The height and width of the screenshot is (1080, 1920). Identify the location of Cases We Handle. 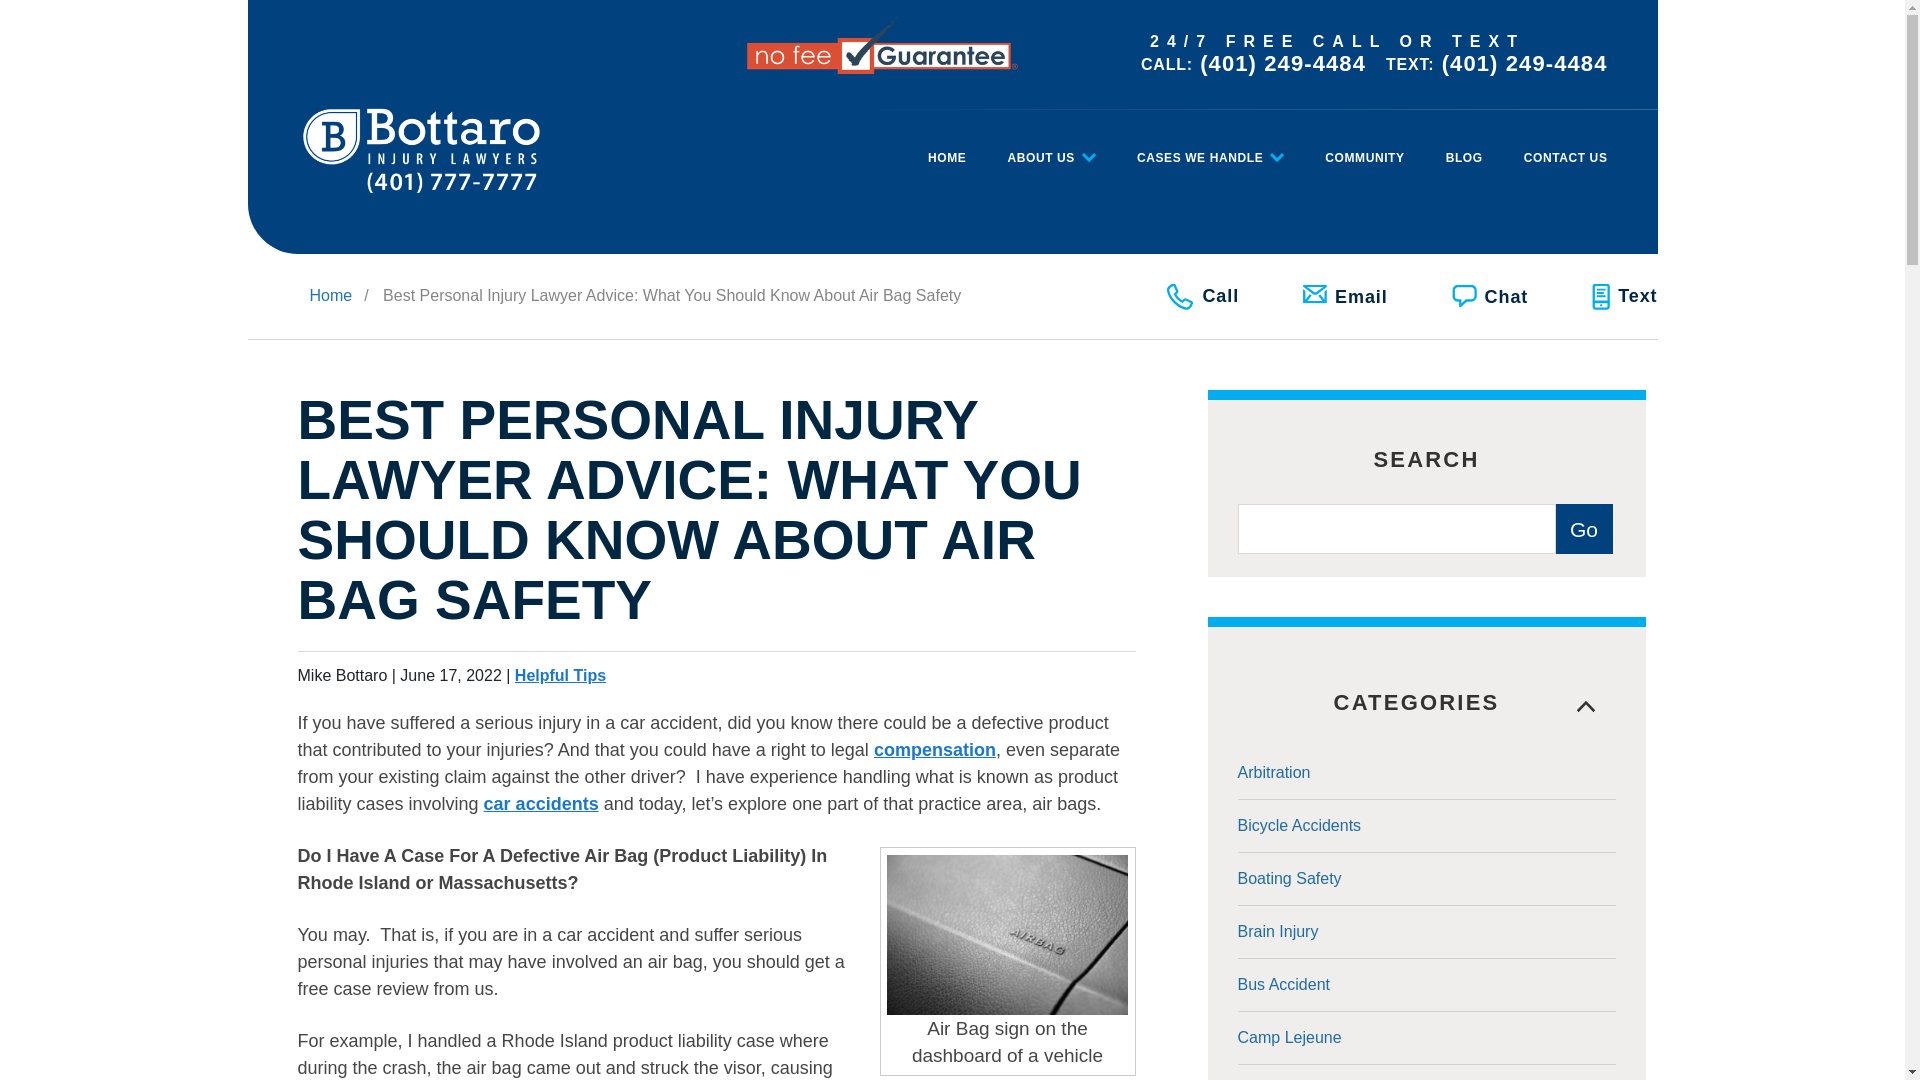
(1210, 148).